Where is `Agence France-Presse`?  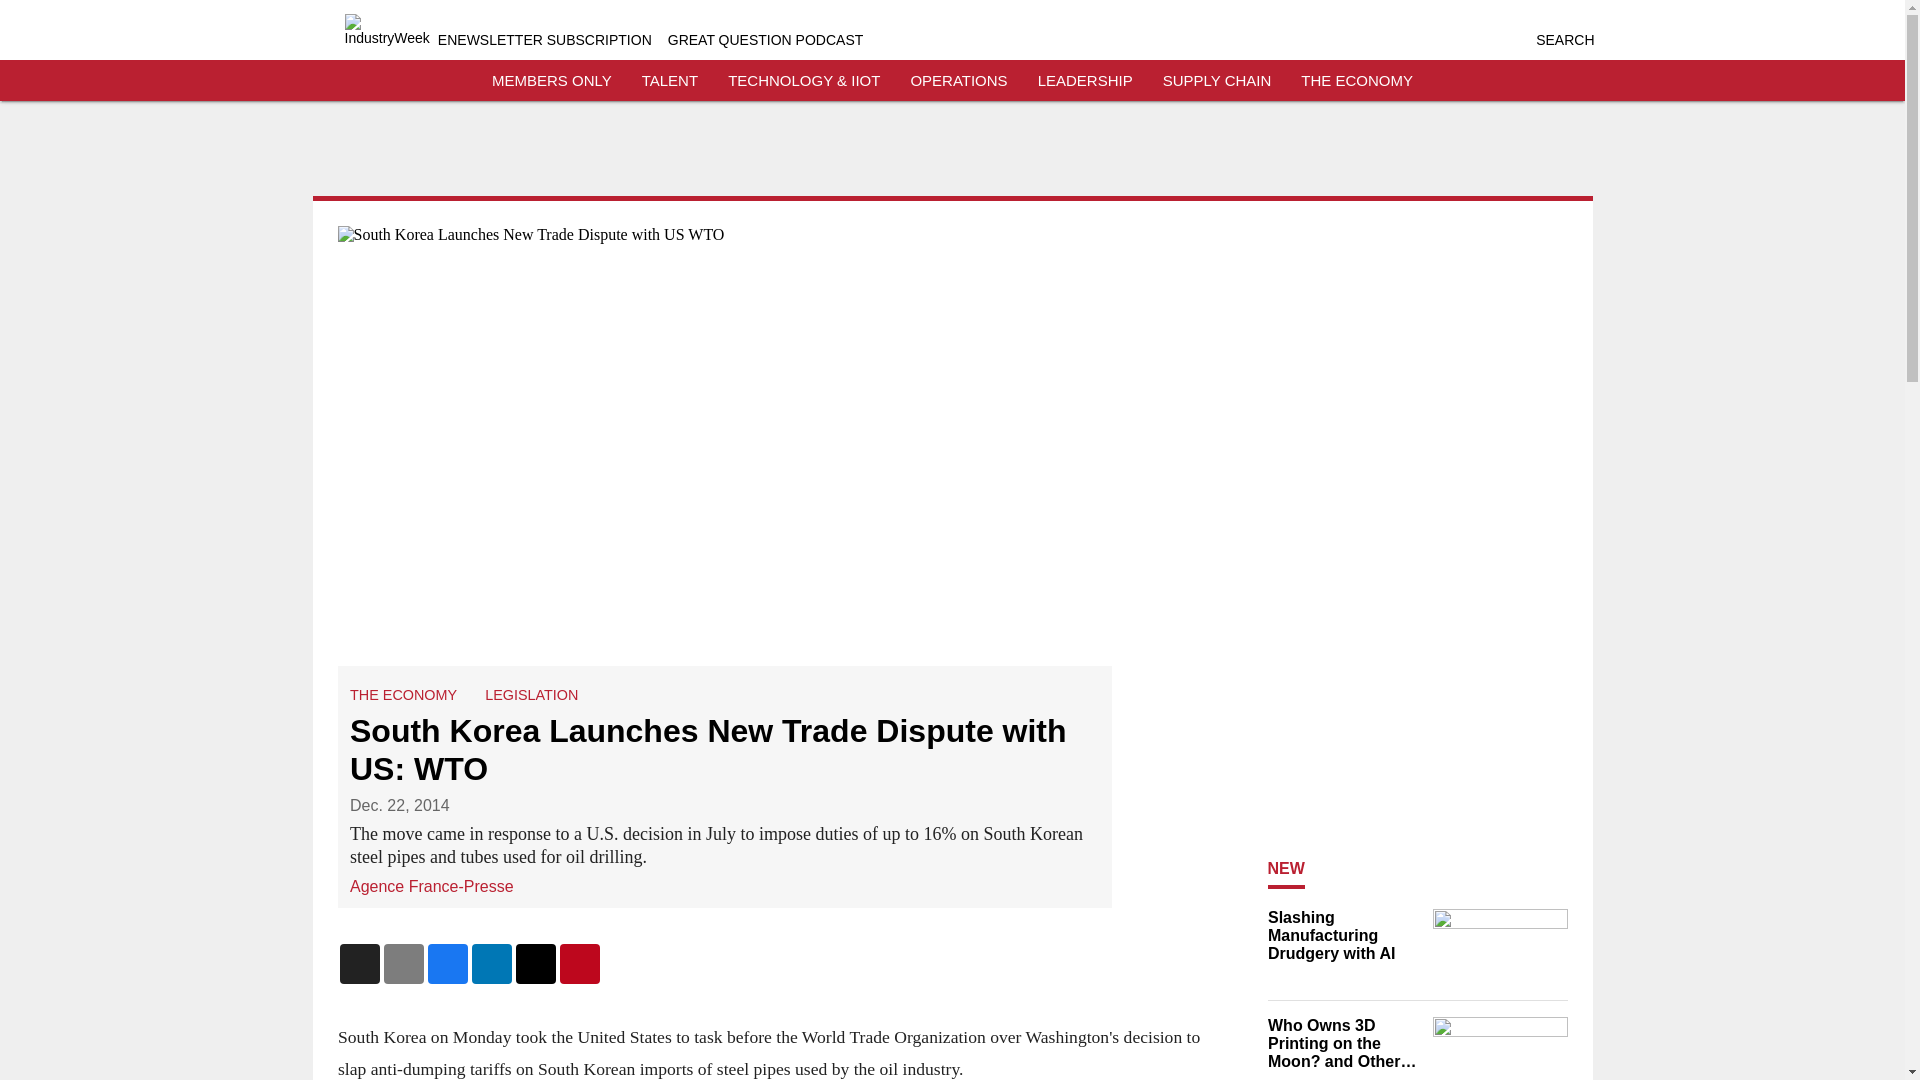 Agence France-Presse is located at coordinates (432, 885).